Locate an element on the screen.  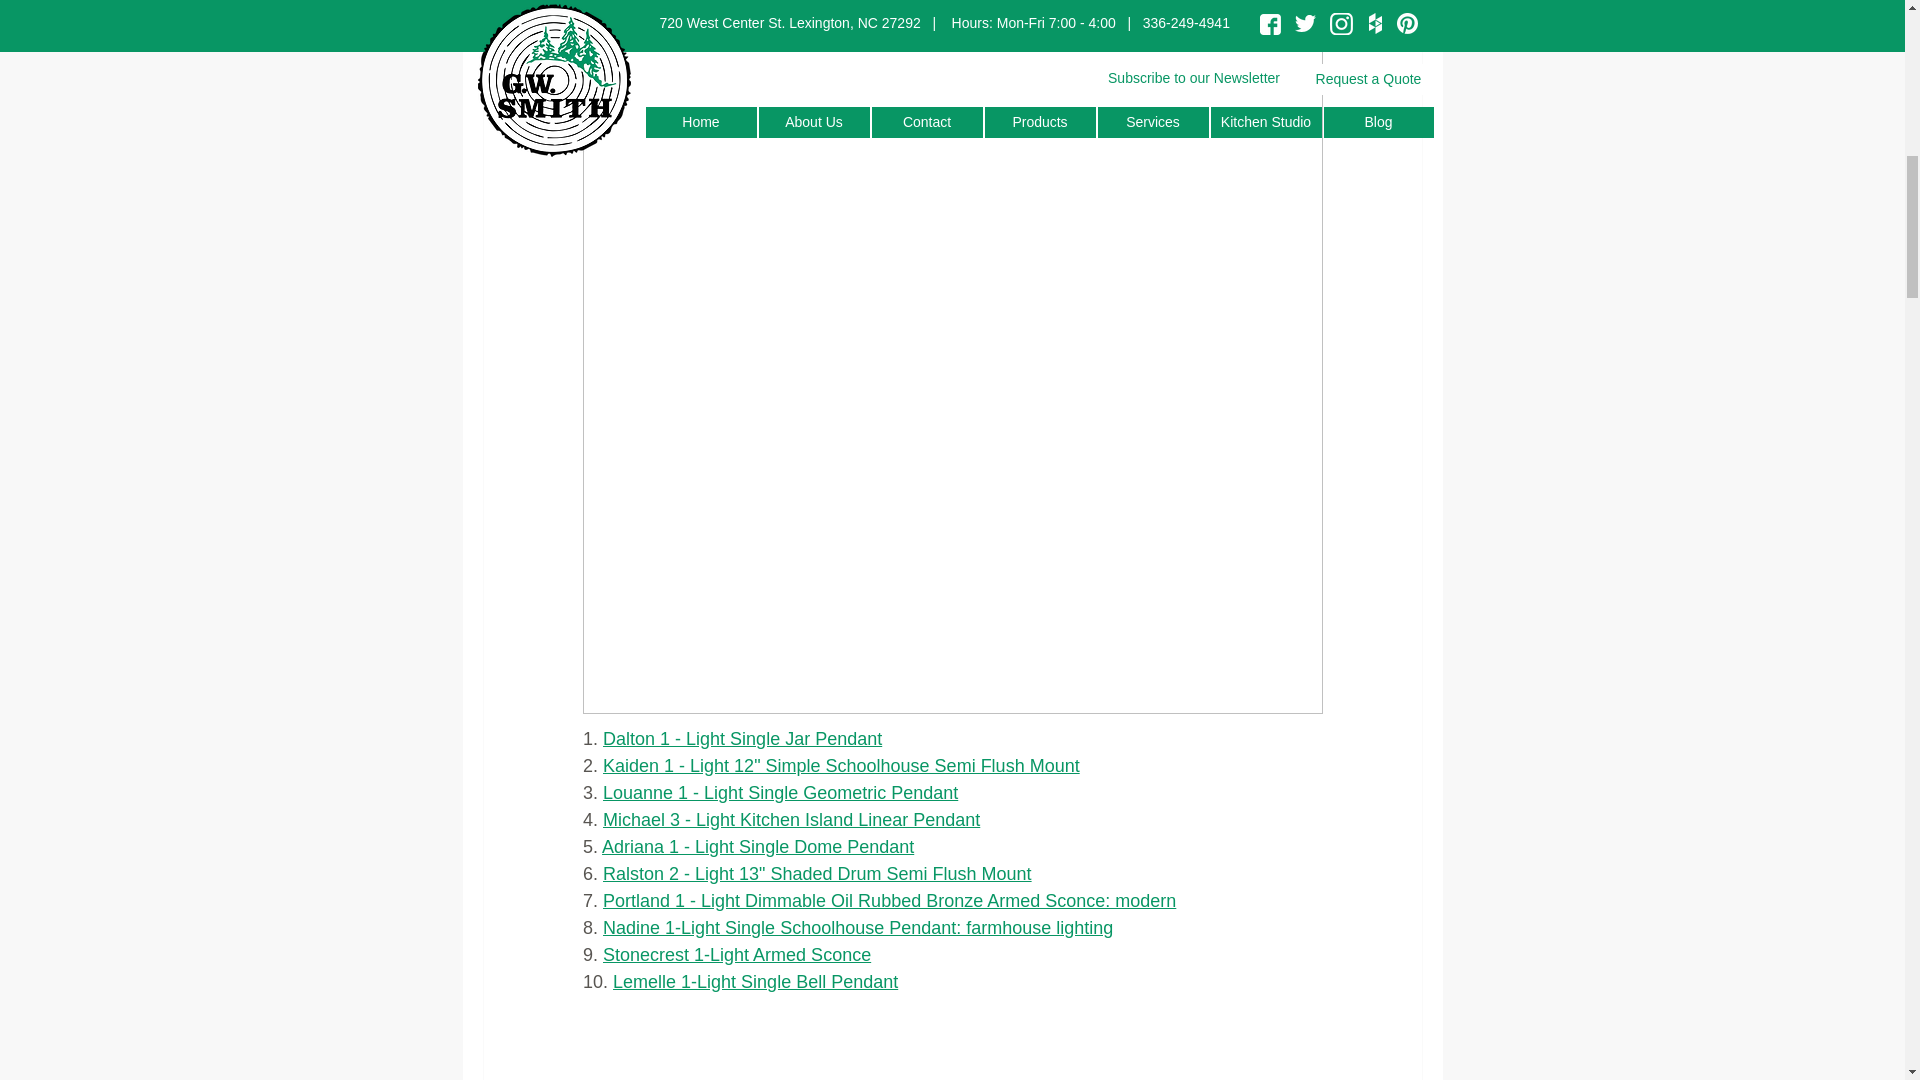
Ralston 2 - Light 13" Shaded Drum Semi Flush Mount is located at coordinates (817, 874).